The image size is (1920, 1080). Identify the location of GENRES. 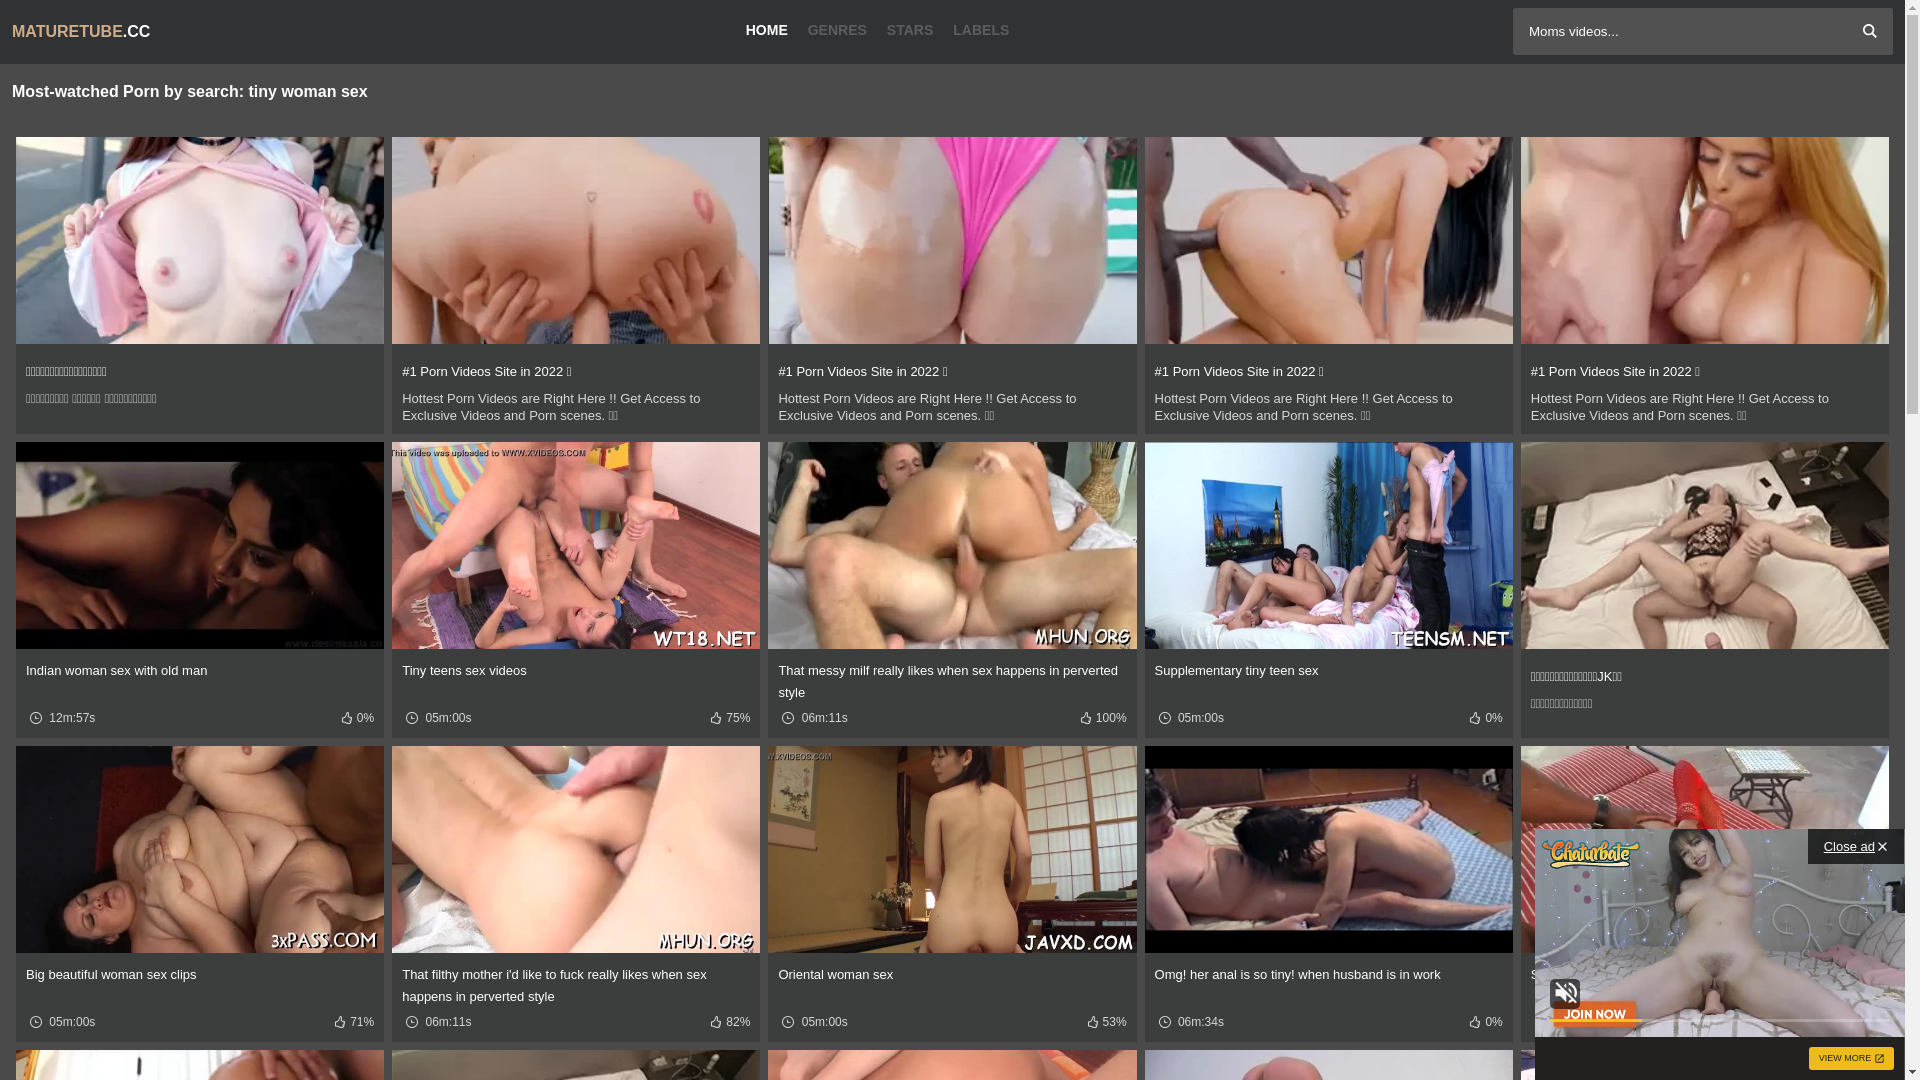
(838, 30).